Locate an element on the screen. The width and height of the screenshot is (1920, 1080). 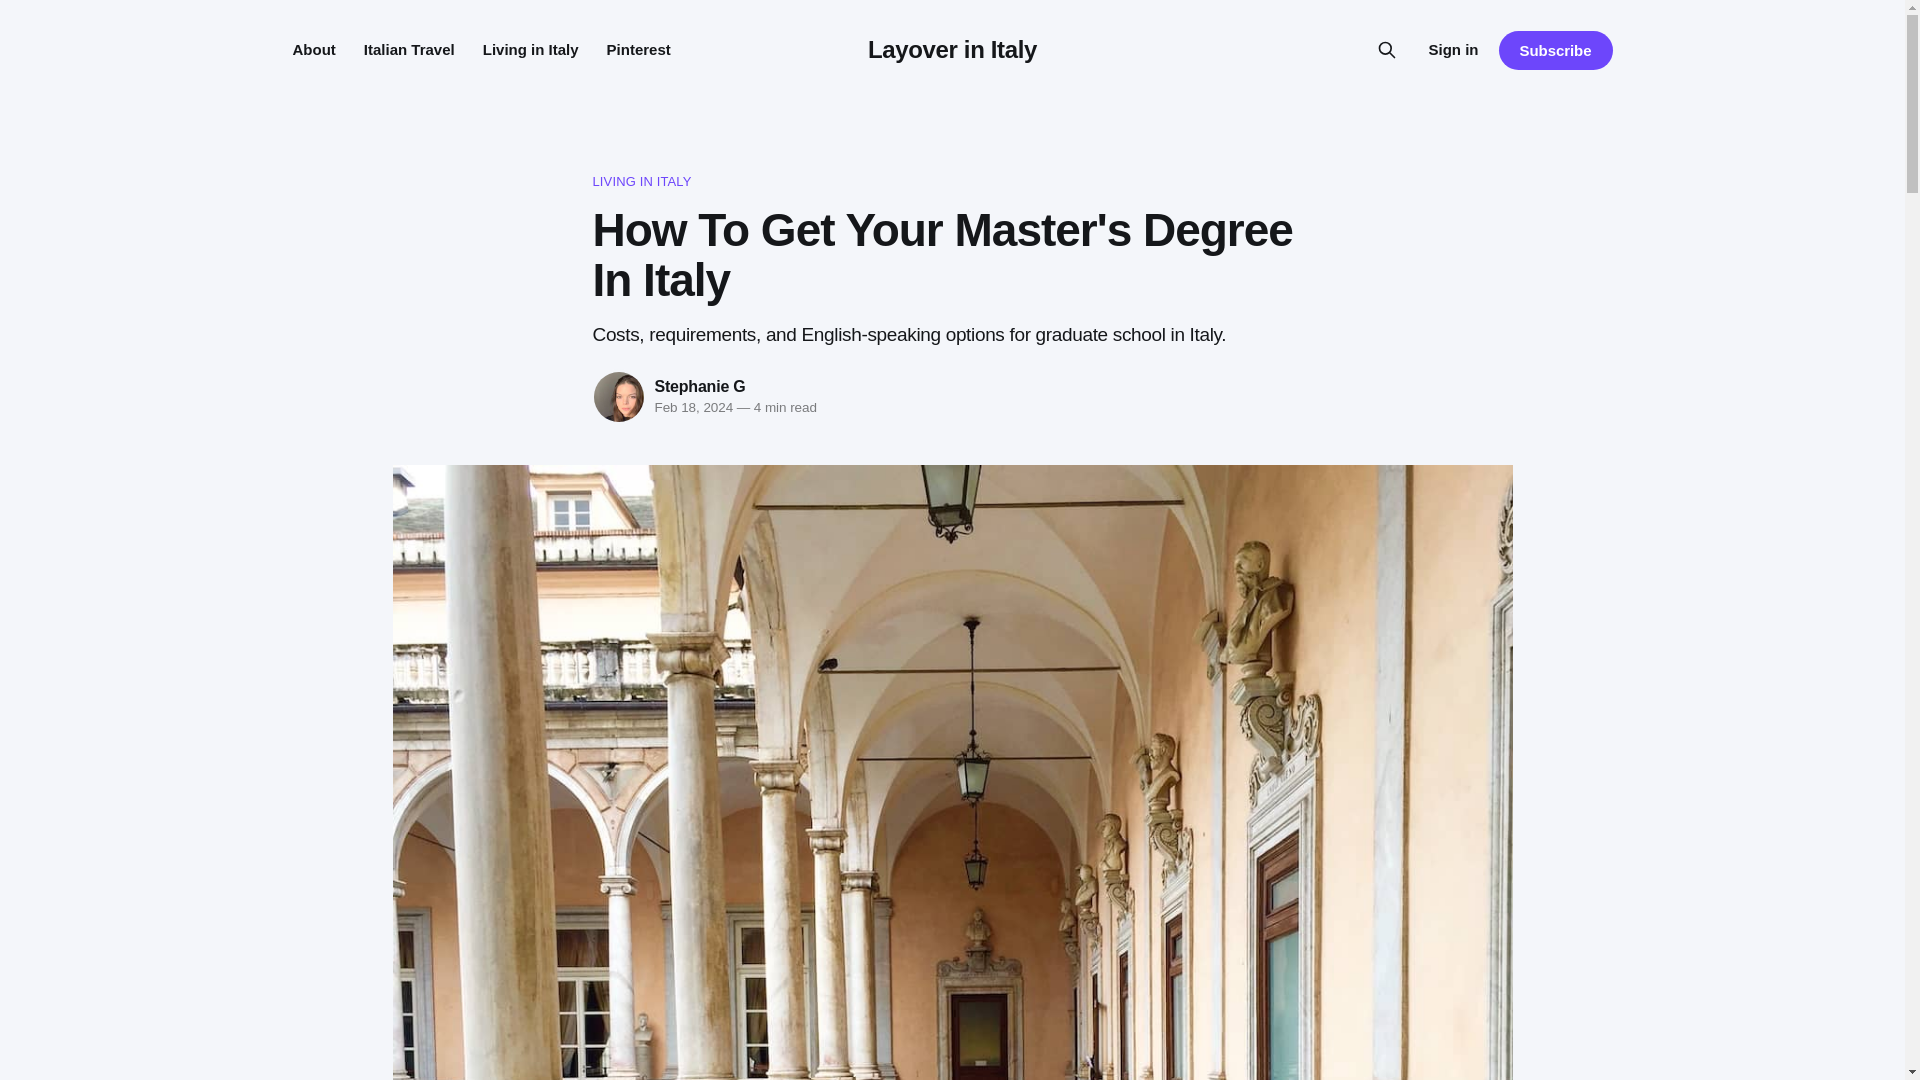
Living in Italy is located at coordinates (531, 50).